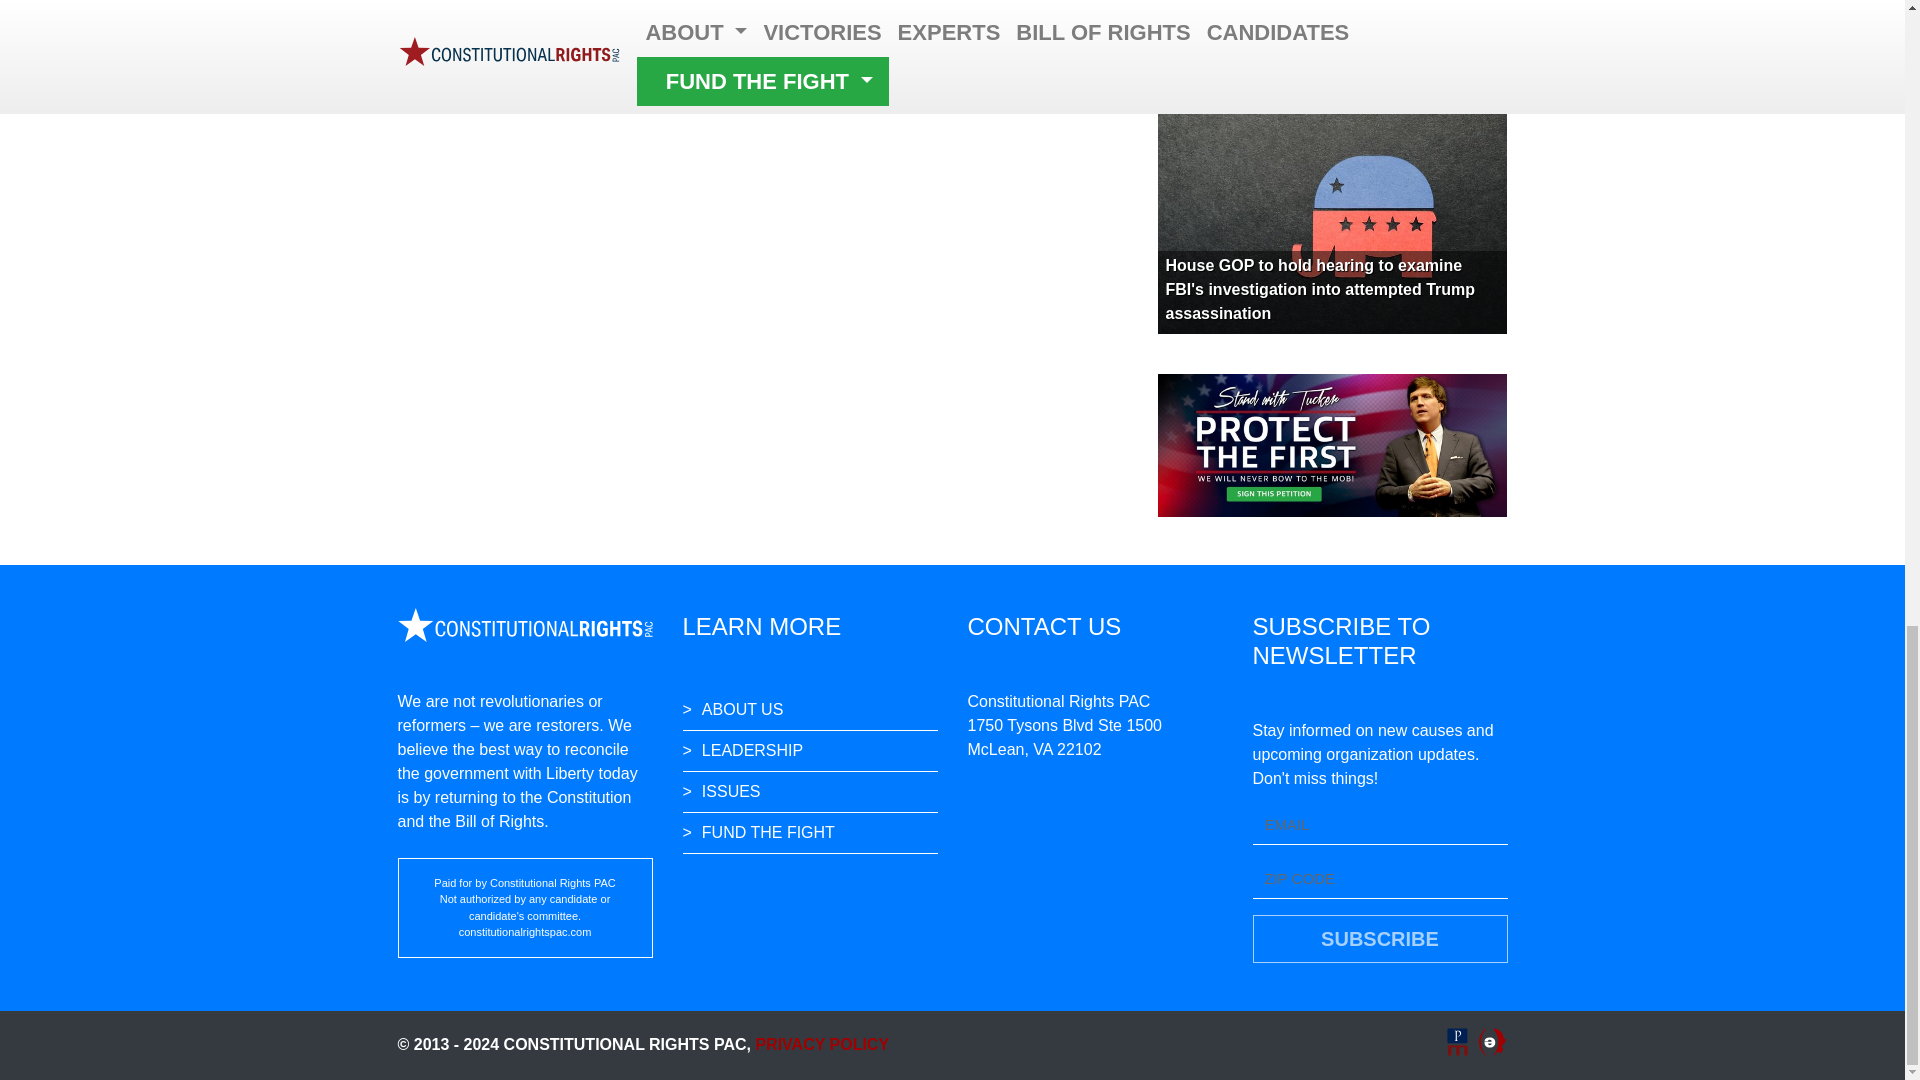 The width and height of the screenshot is (1920, 1080). Describe the element at coordinates (821, 1044) in the screenshot. I see `PRIVACY POLICY` at that location.